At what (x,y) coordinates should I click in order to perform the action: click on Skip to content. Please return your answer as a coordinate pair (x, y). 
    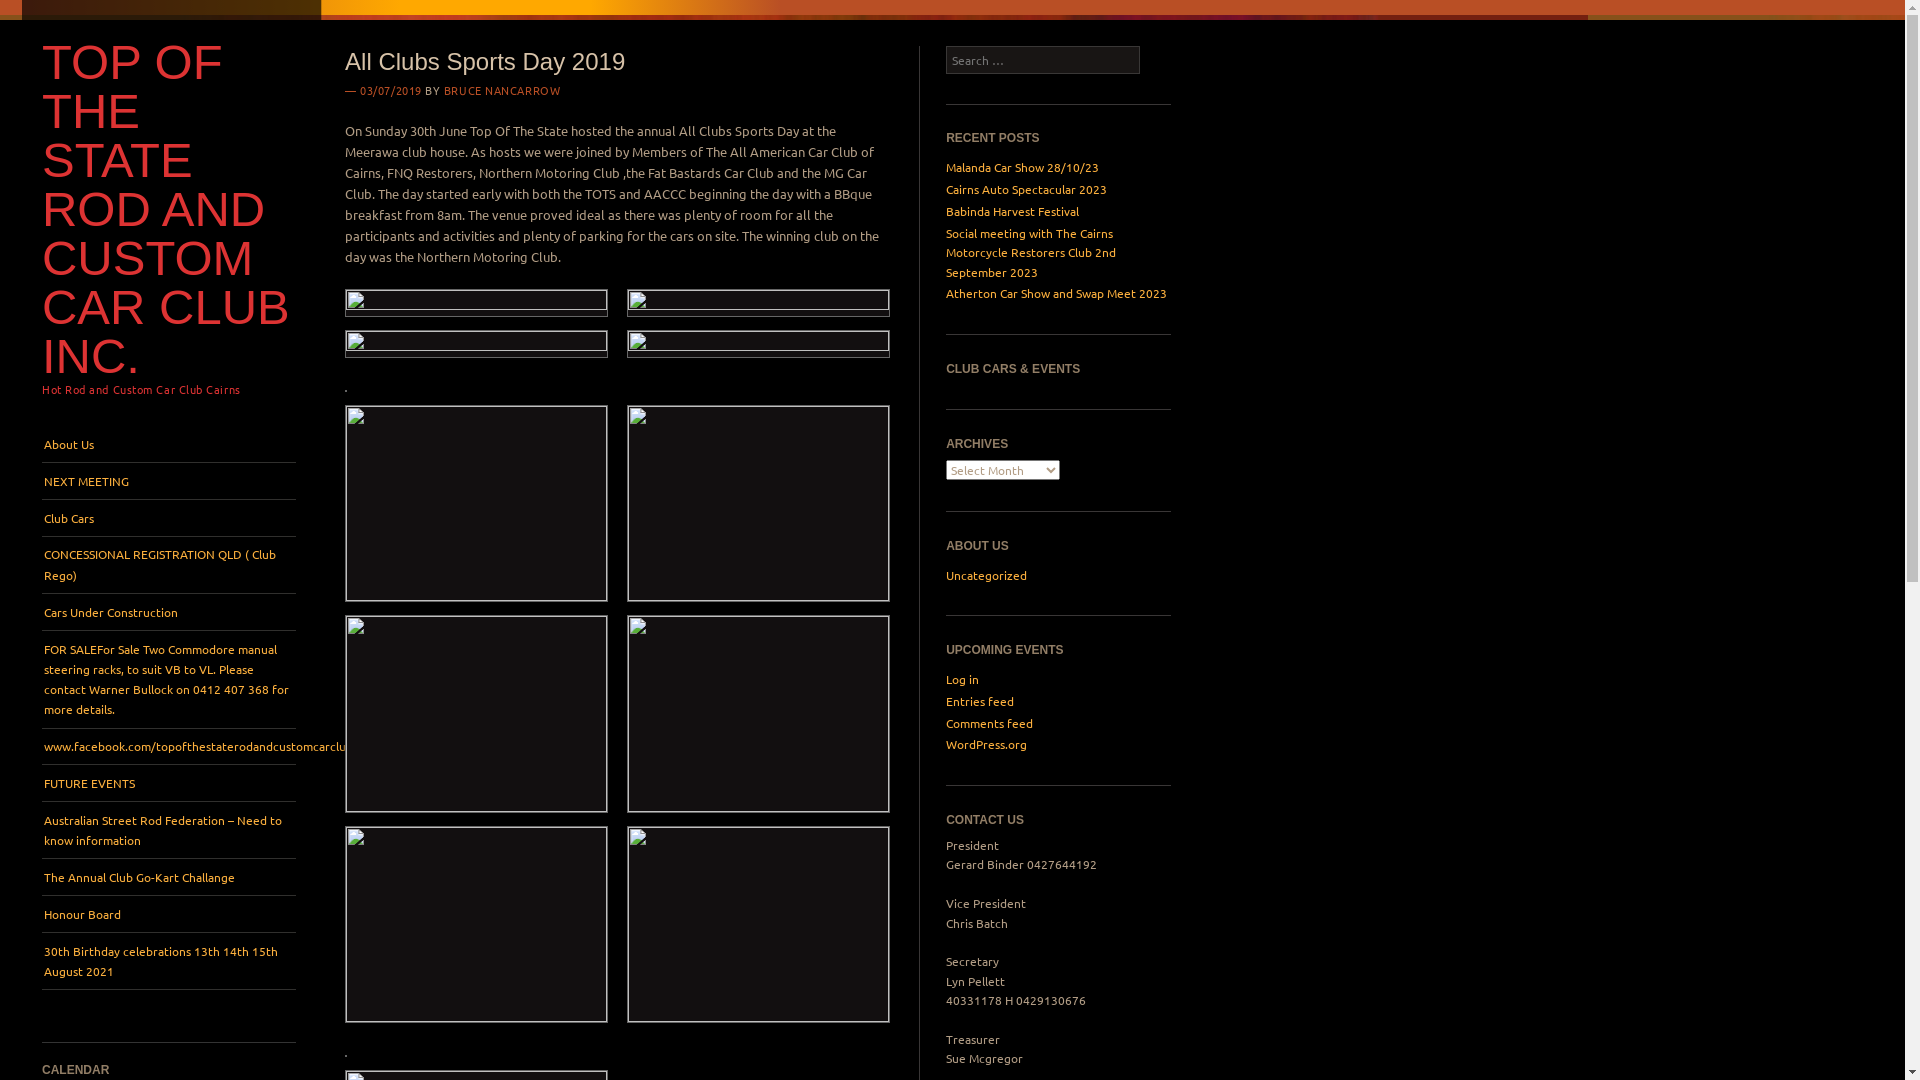
    Looking at the image, I should click on (84, 436).